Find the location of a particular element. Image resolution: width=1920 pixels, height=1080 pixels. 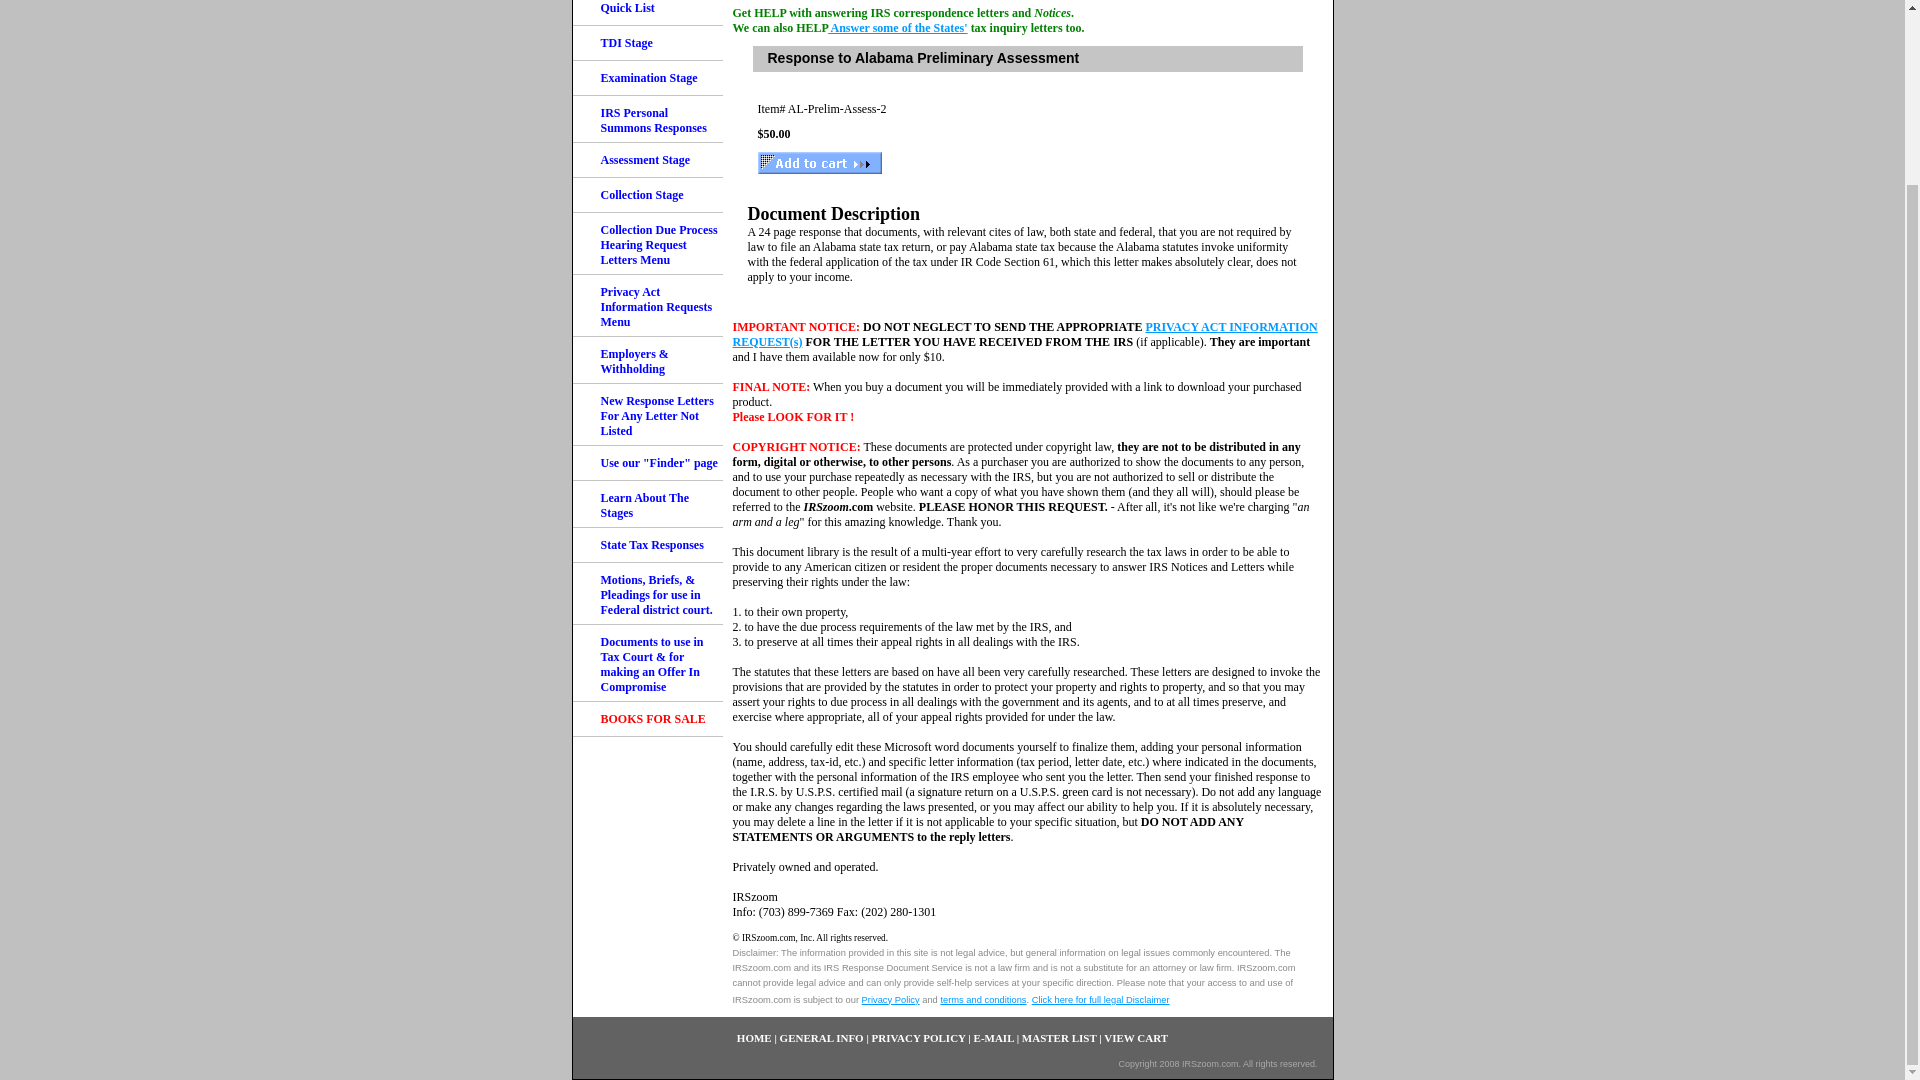

terms and conditions is located at coordinates (982, 1000).